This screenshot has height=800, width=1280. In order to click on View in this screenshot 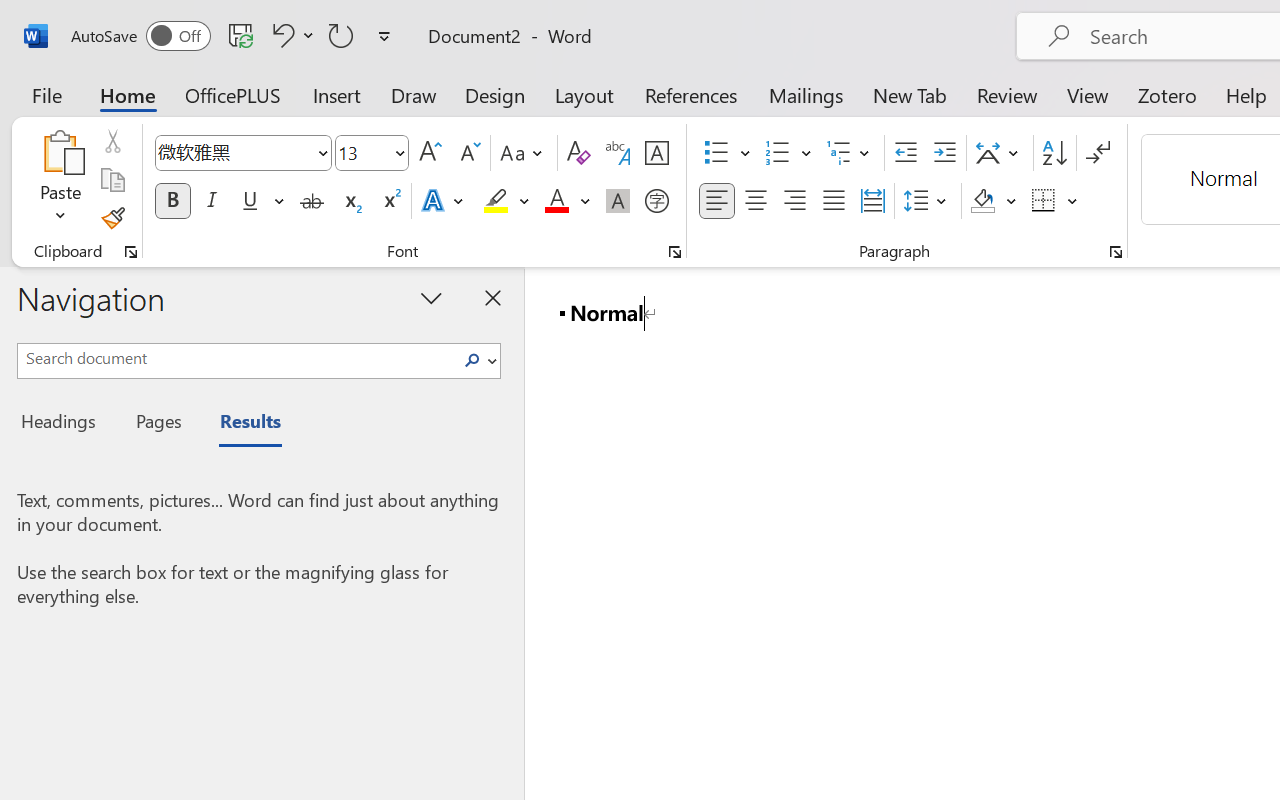, I will do `click(1088, 94)`.